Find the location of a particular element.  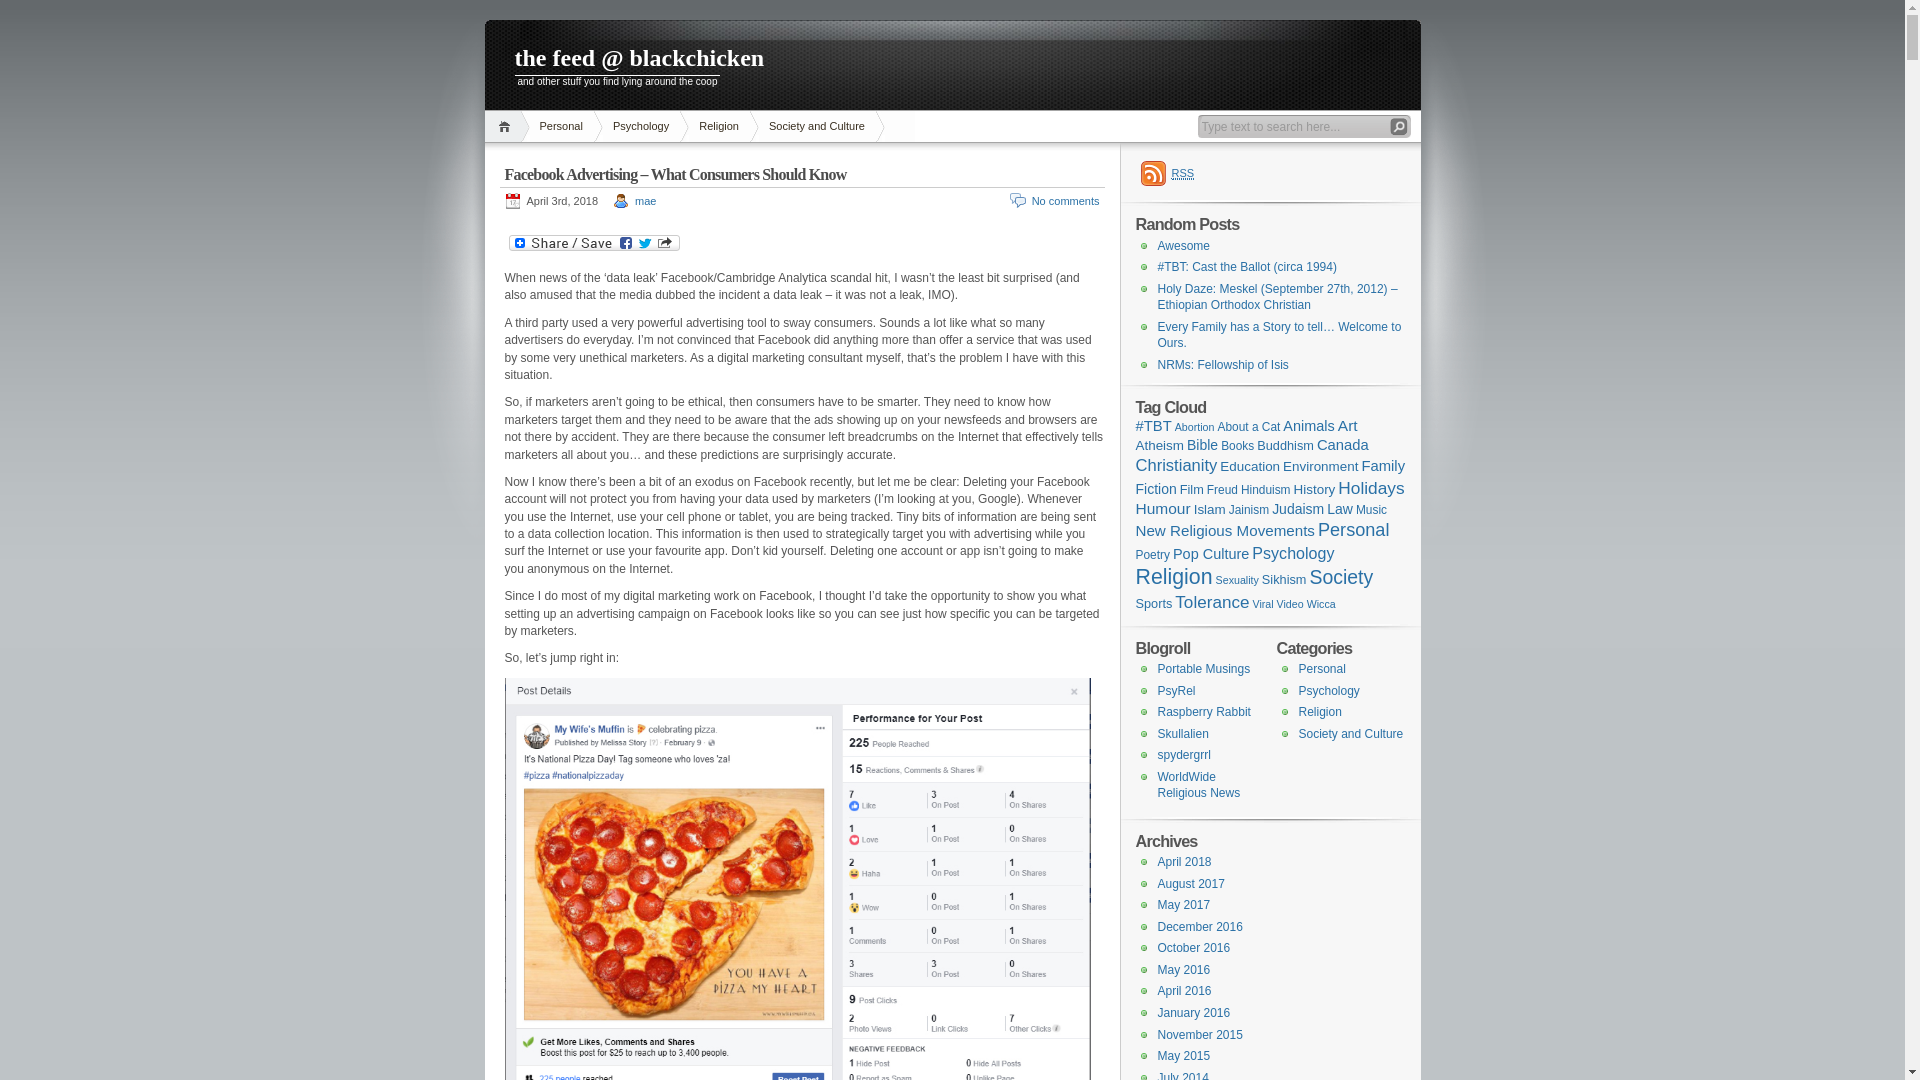

Psychology is located at coordinates (1293, 553).